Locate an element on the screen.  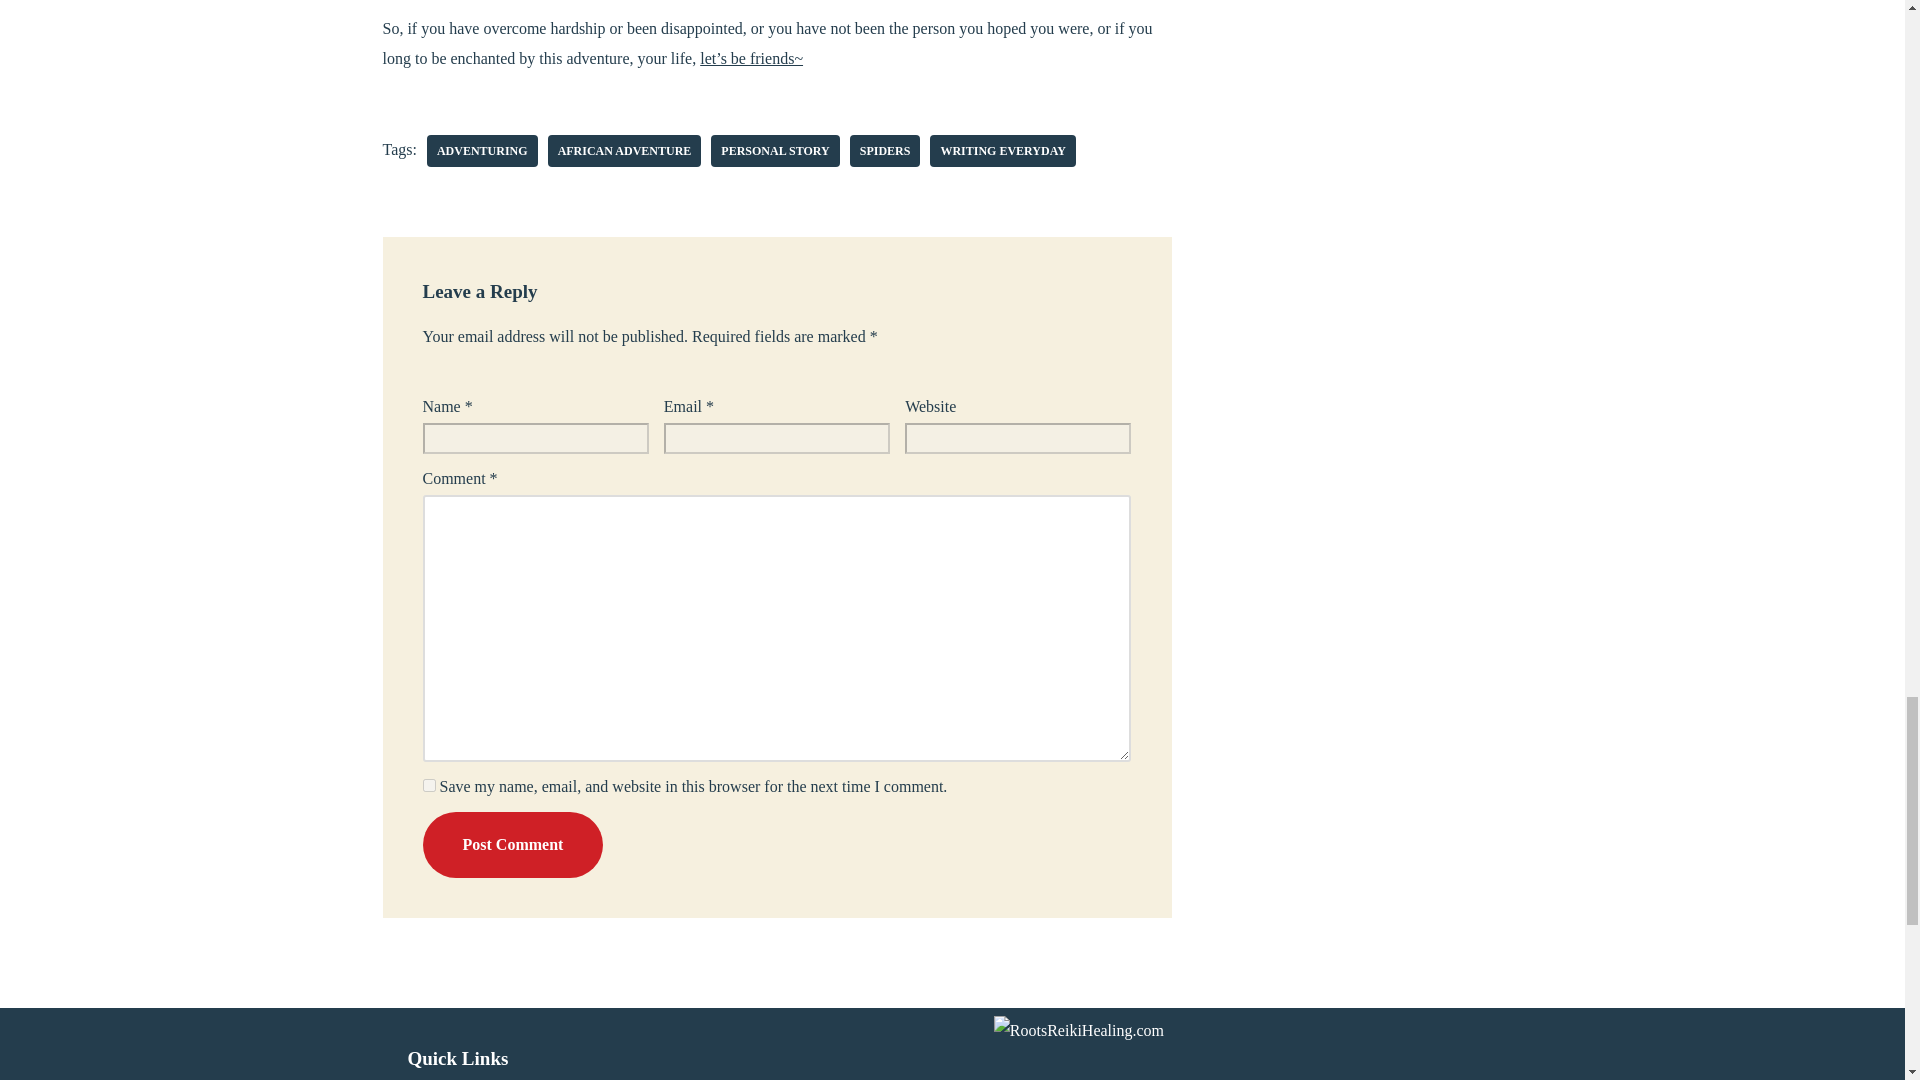
African Adventure is located at coordinates (624, 151).